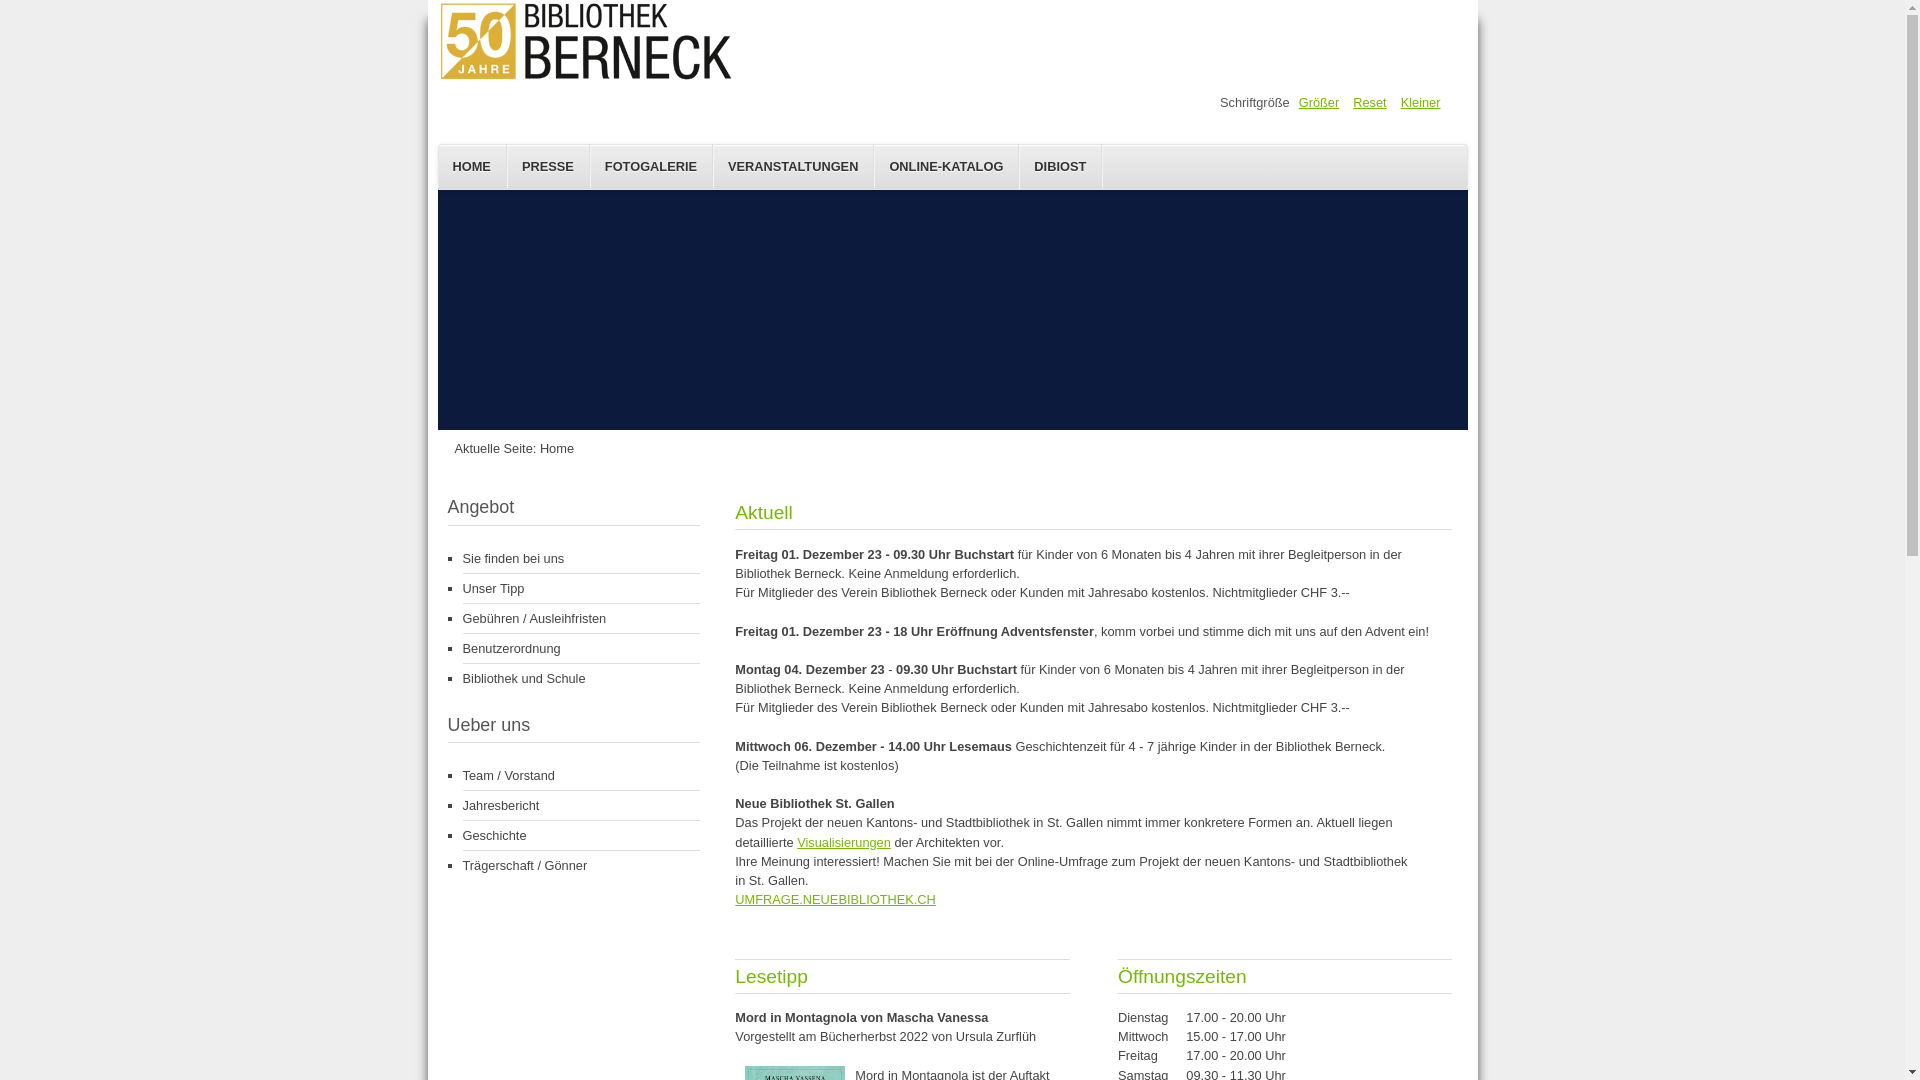 The image size is (1920, 1080). I want to click on Bibliothek und Schule, so click(581, 678).